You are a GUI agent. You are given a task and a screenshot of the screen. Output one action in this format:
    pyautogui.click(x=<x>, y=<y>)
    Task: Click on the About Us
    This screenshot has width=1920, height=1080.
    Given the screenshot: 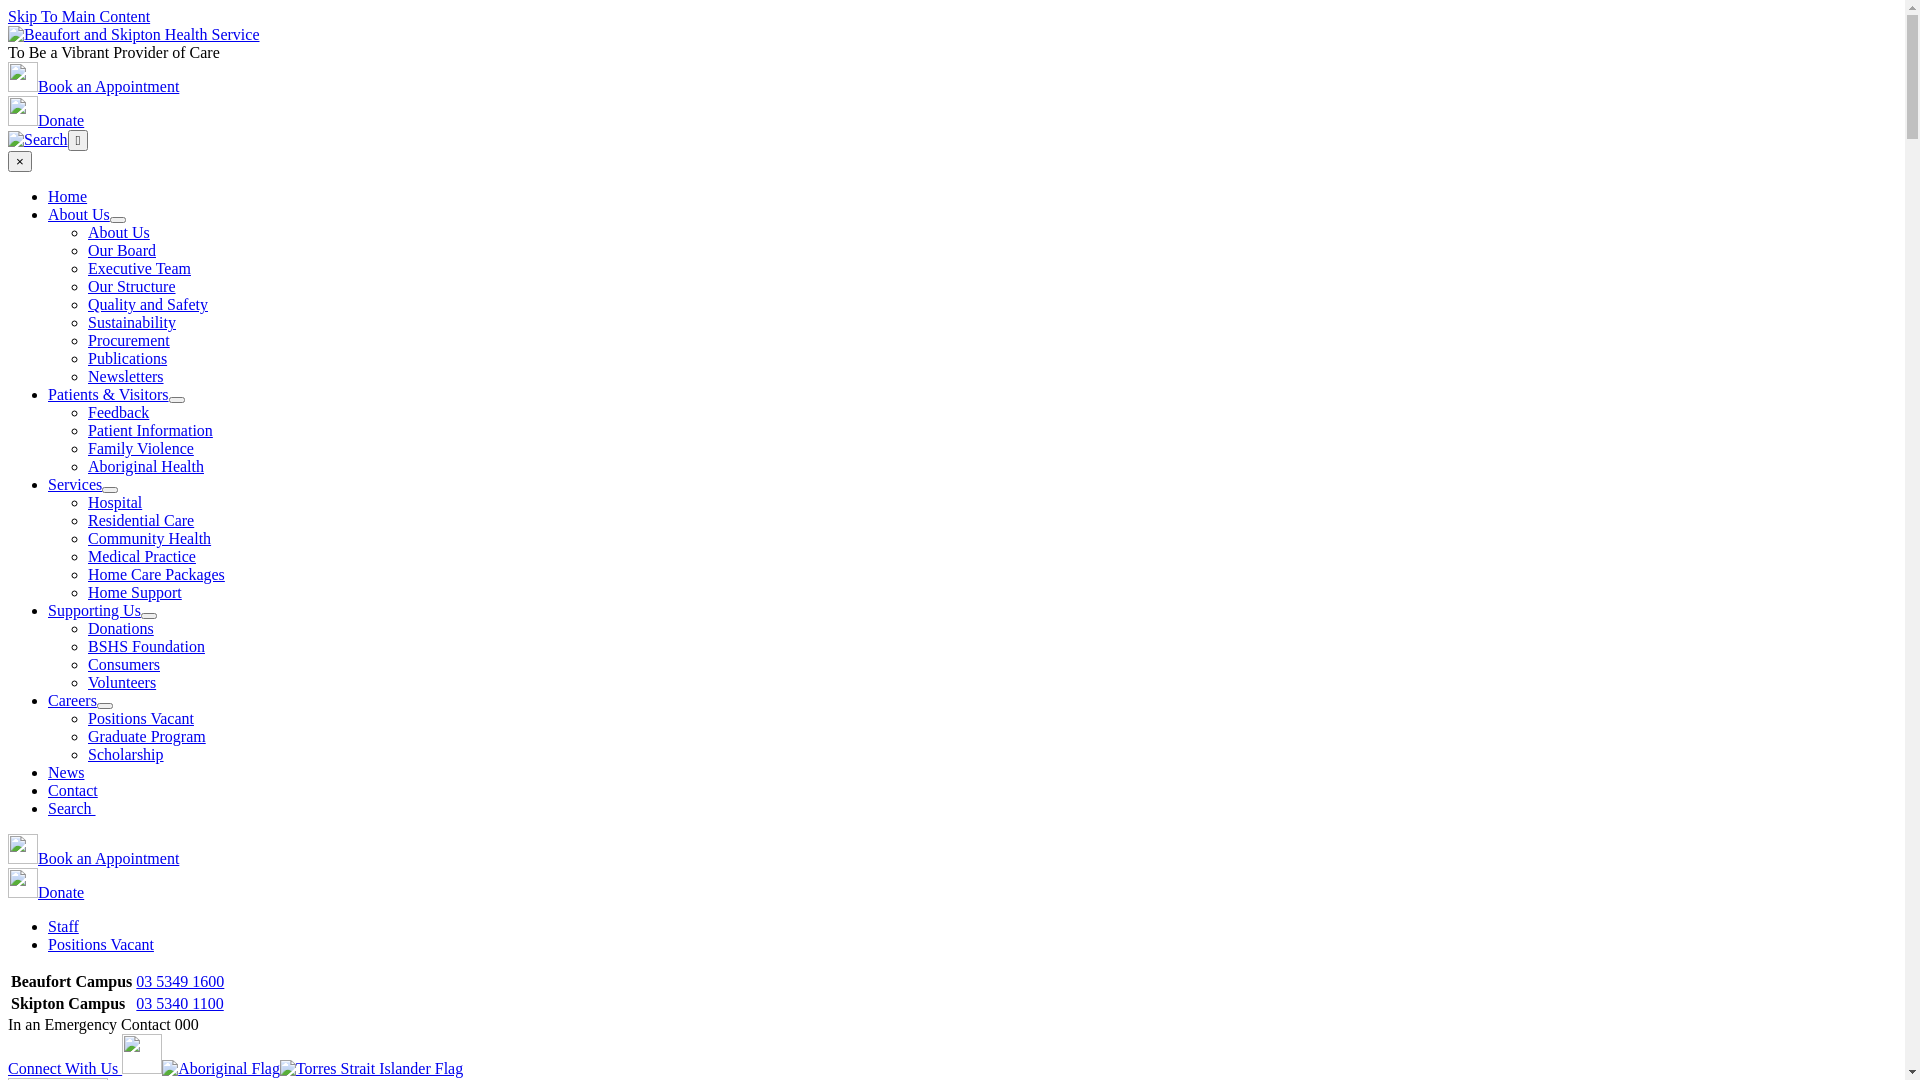 What is the action you would take?
    pyautogui.click(x=79, y=214)
    